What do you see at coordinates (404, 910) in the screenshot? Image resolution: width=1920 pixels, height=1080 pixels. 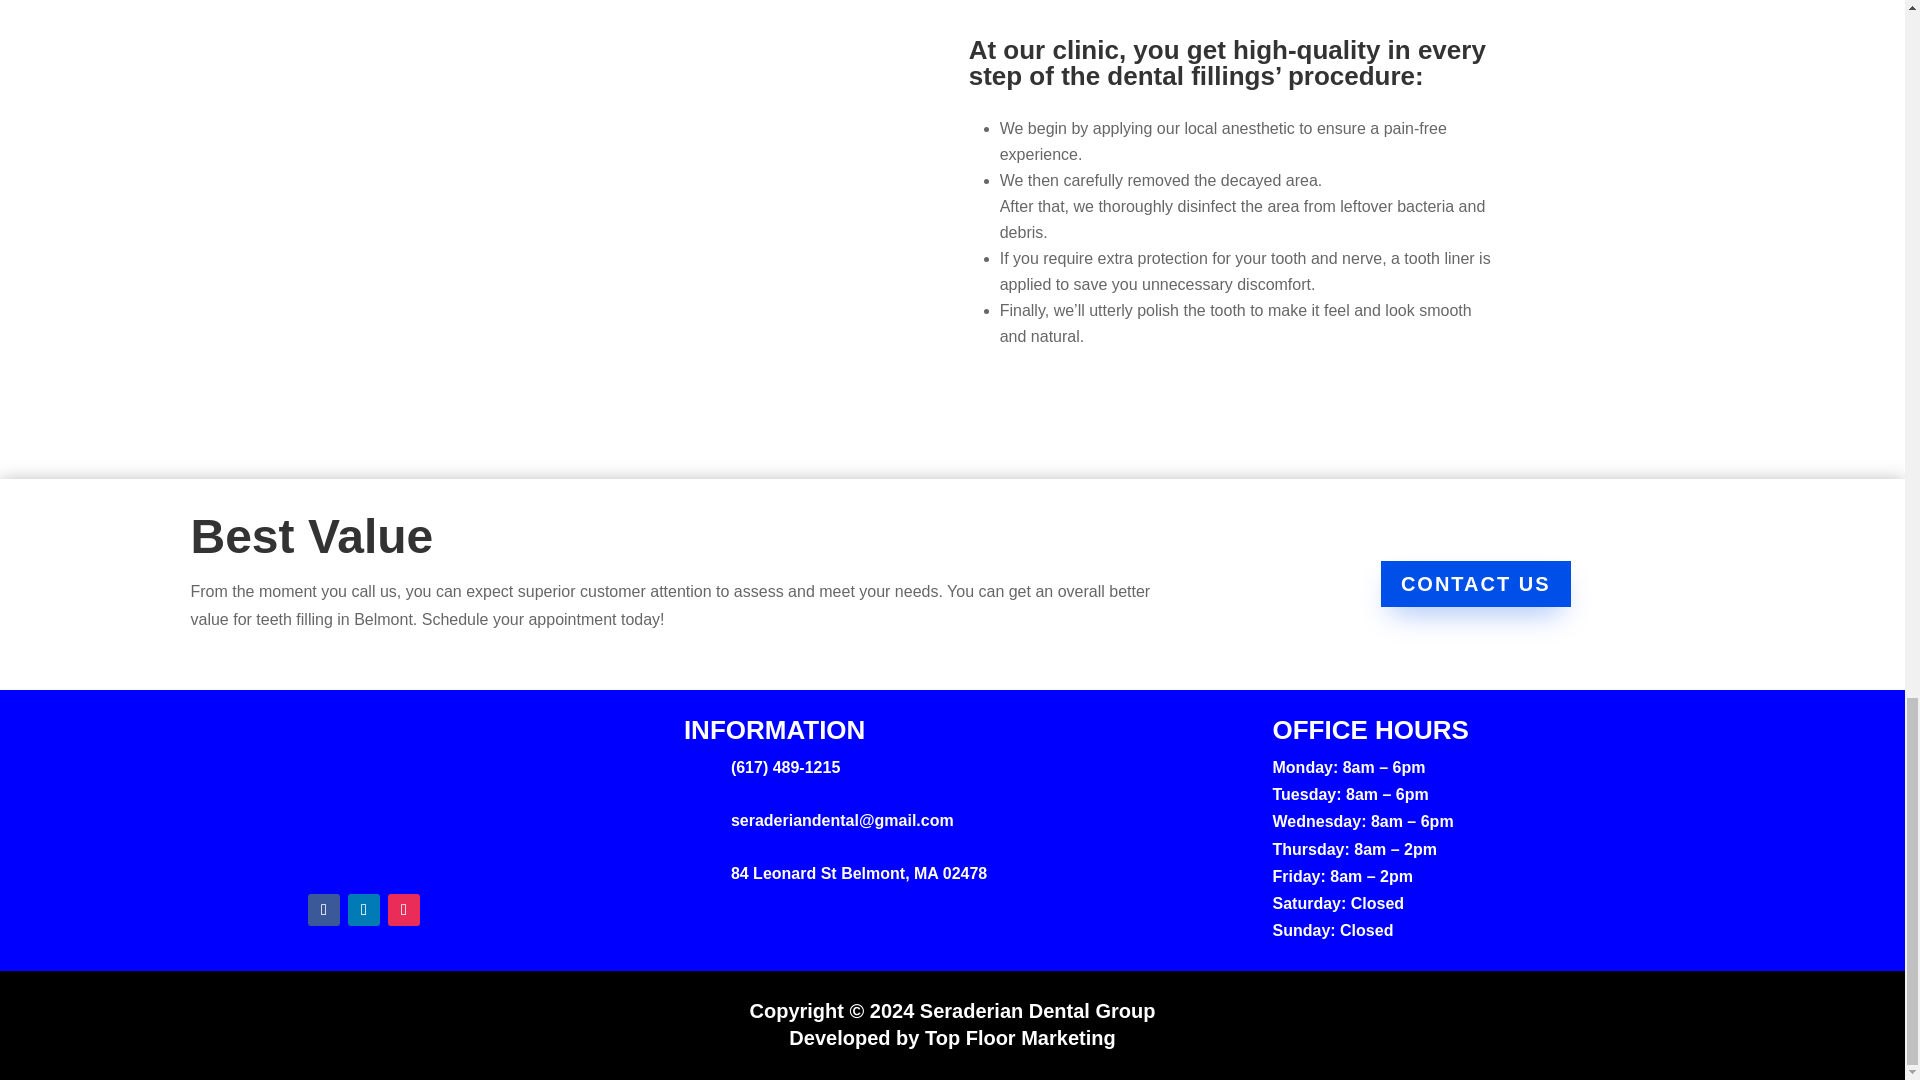 I see `Follow on Instagram` at bounding box center [404, 910].